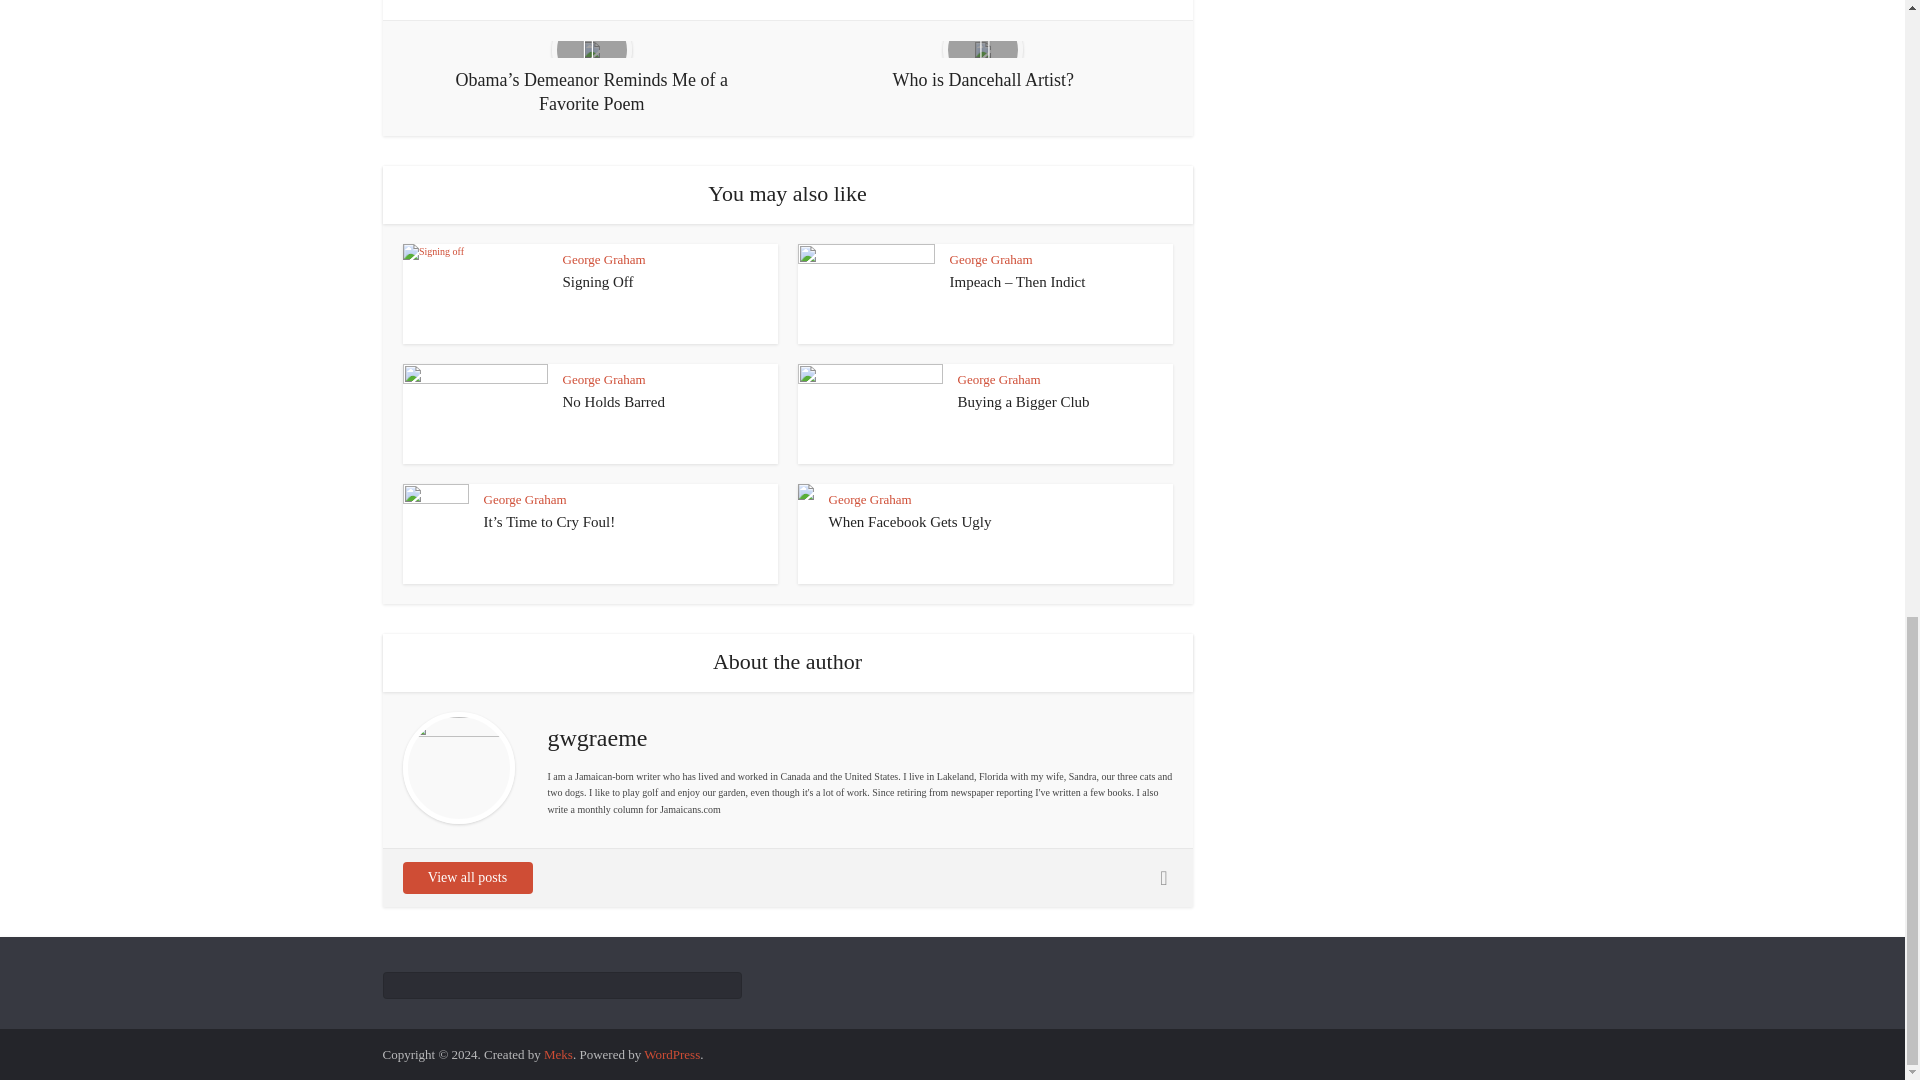  I want to click on George Graham, so click(604, 378).